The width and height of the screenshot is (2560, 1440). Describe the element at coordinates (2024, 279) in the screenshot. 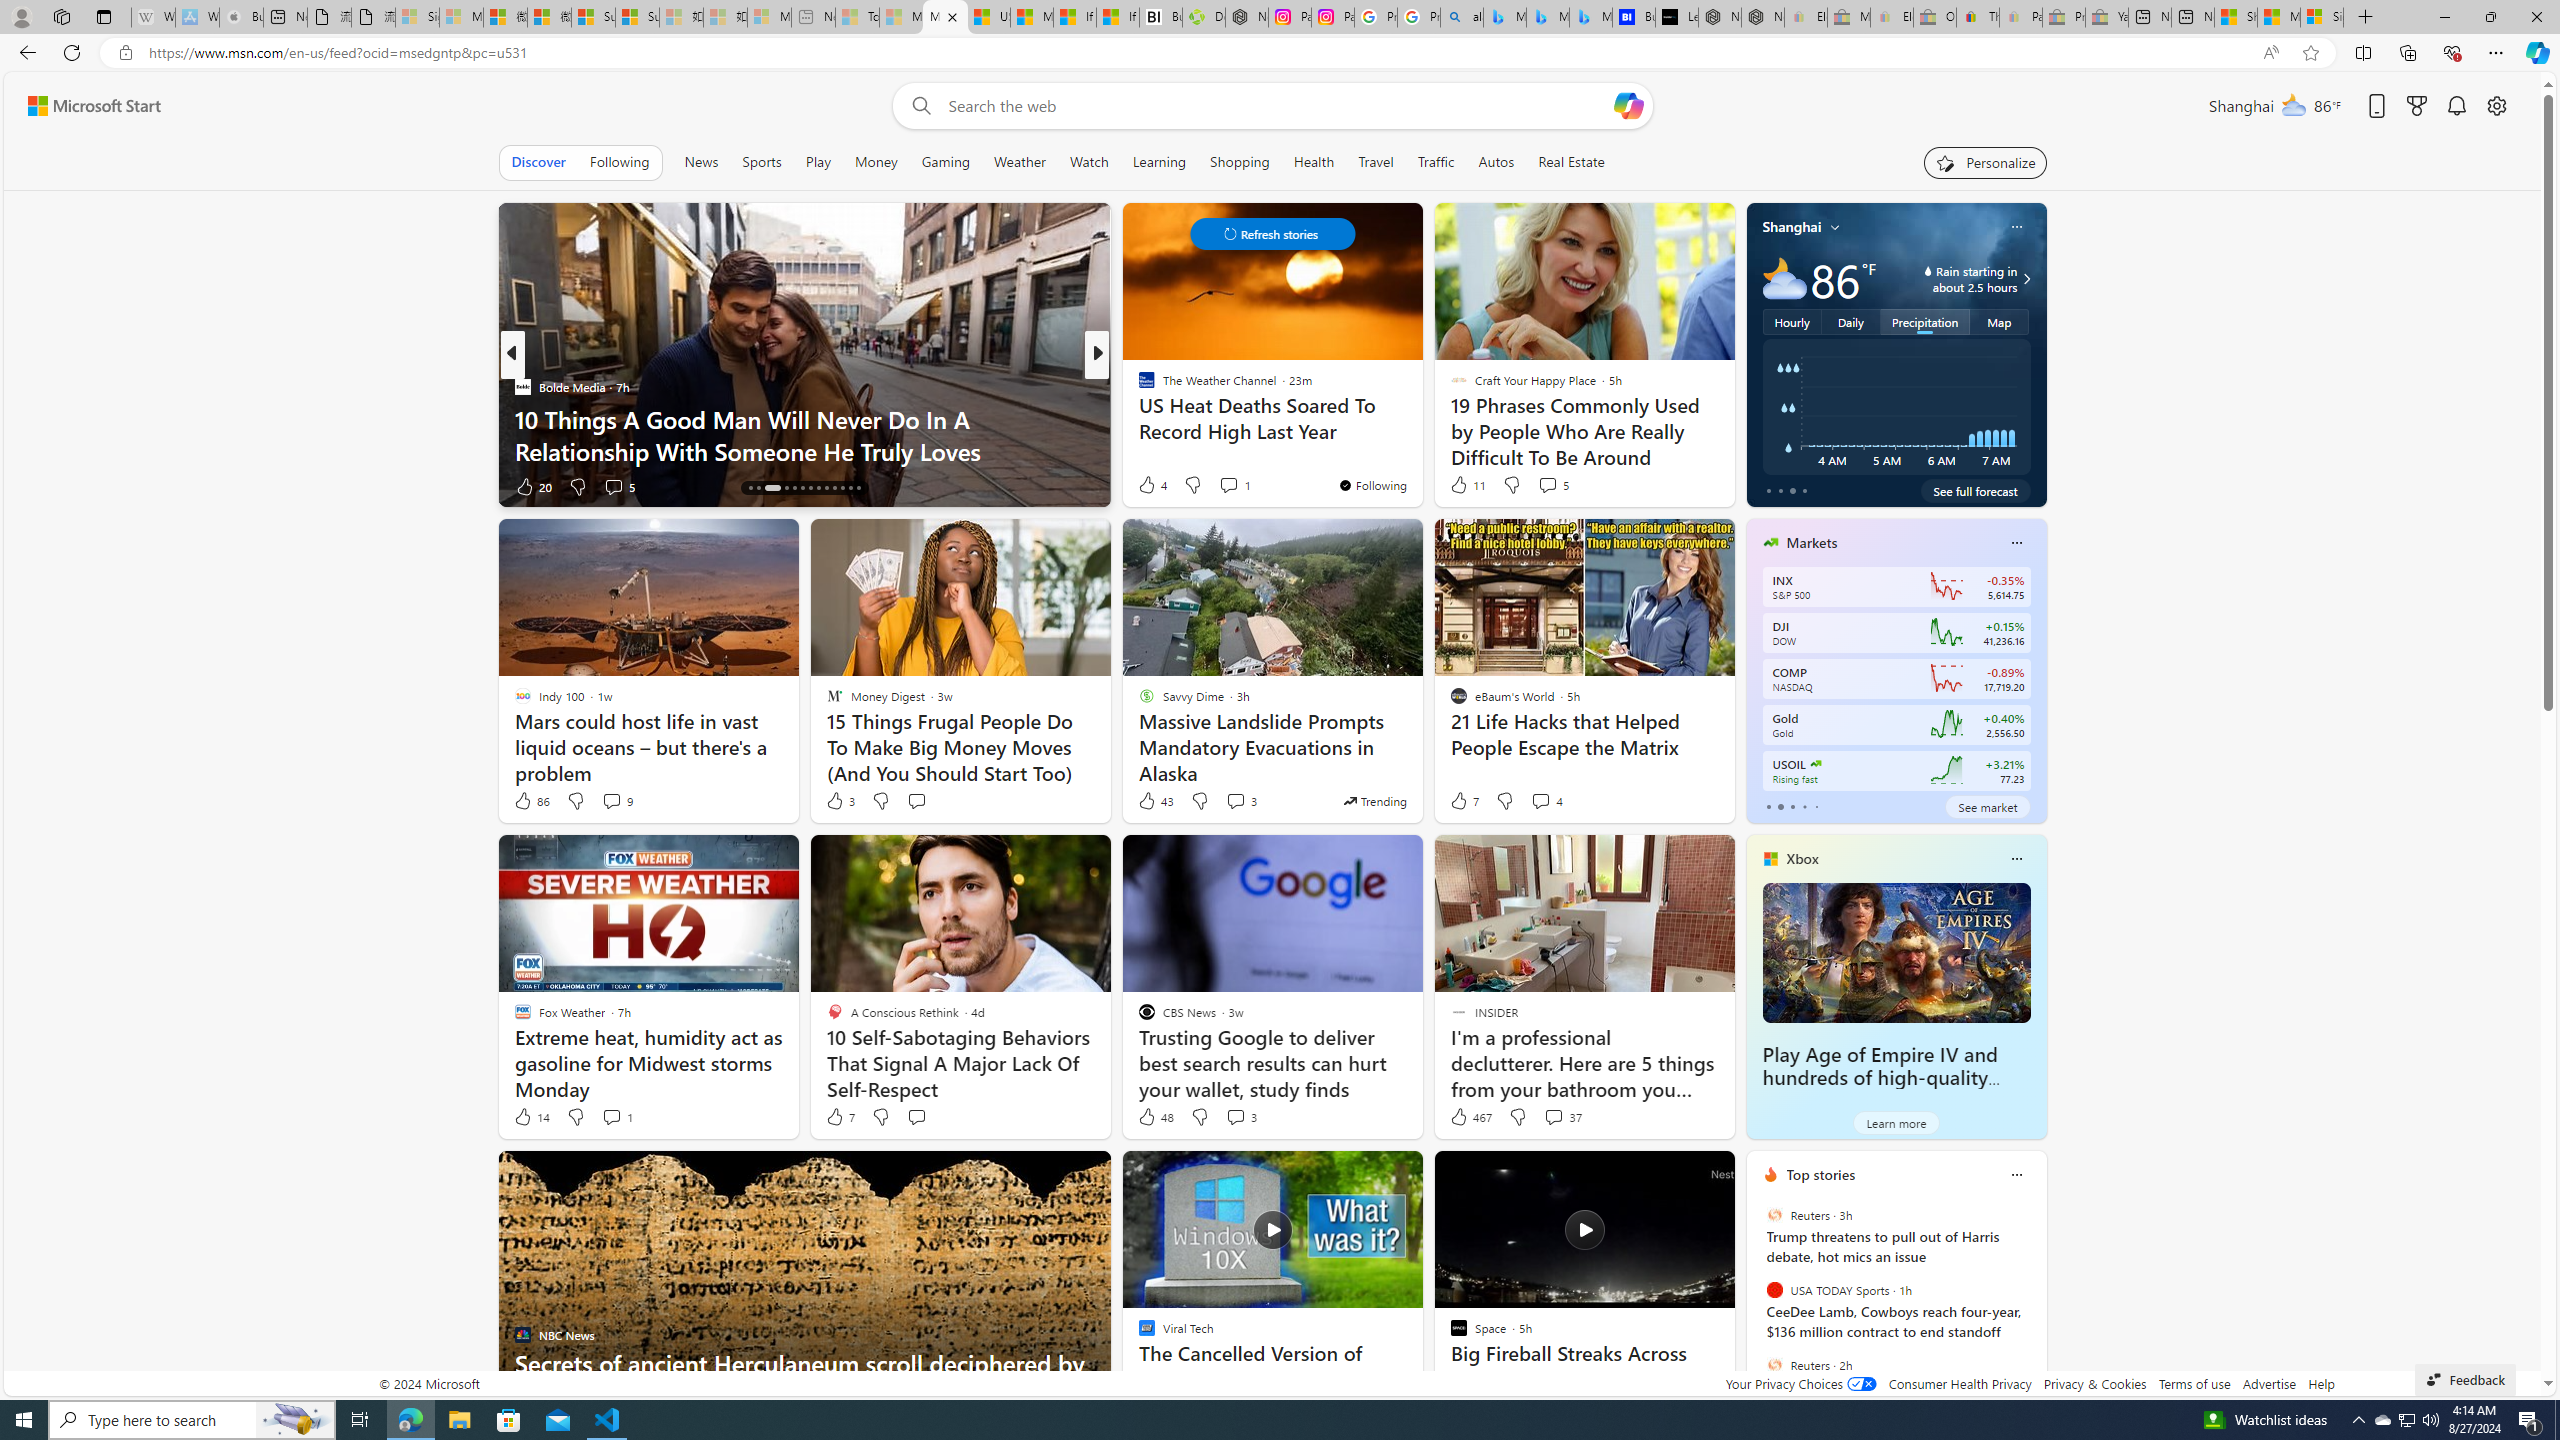

I see `Rain starting in about 2.5 hours` at that location.